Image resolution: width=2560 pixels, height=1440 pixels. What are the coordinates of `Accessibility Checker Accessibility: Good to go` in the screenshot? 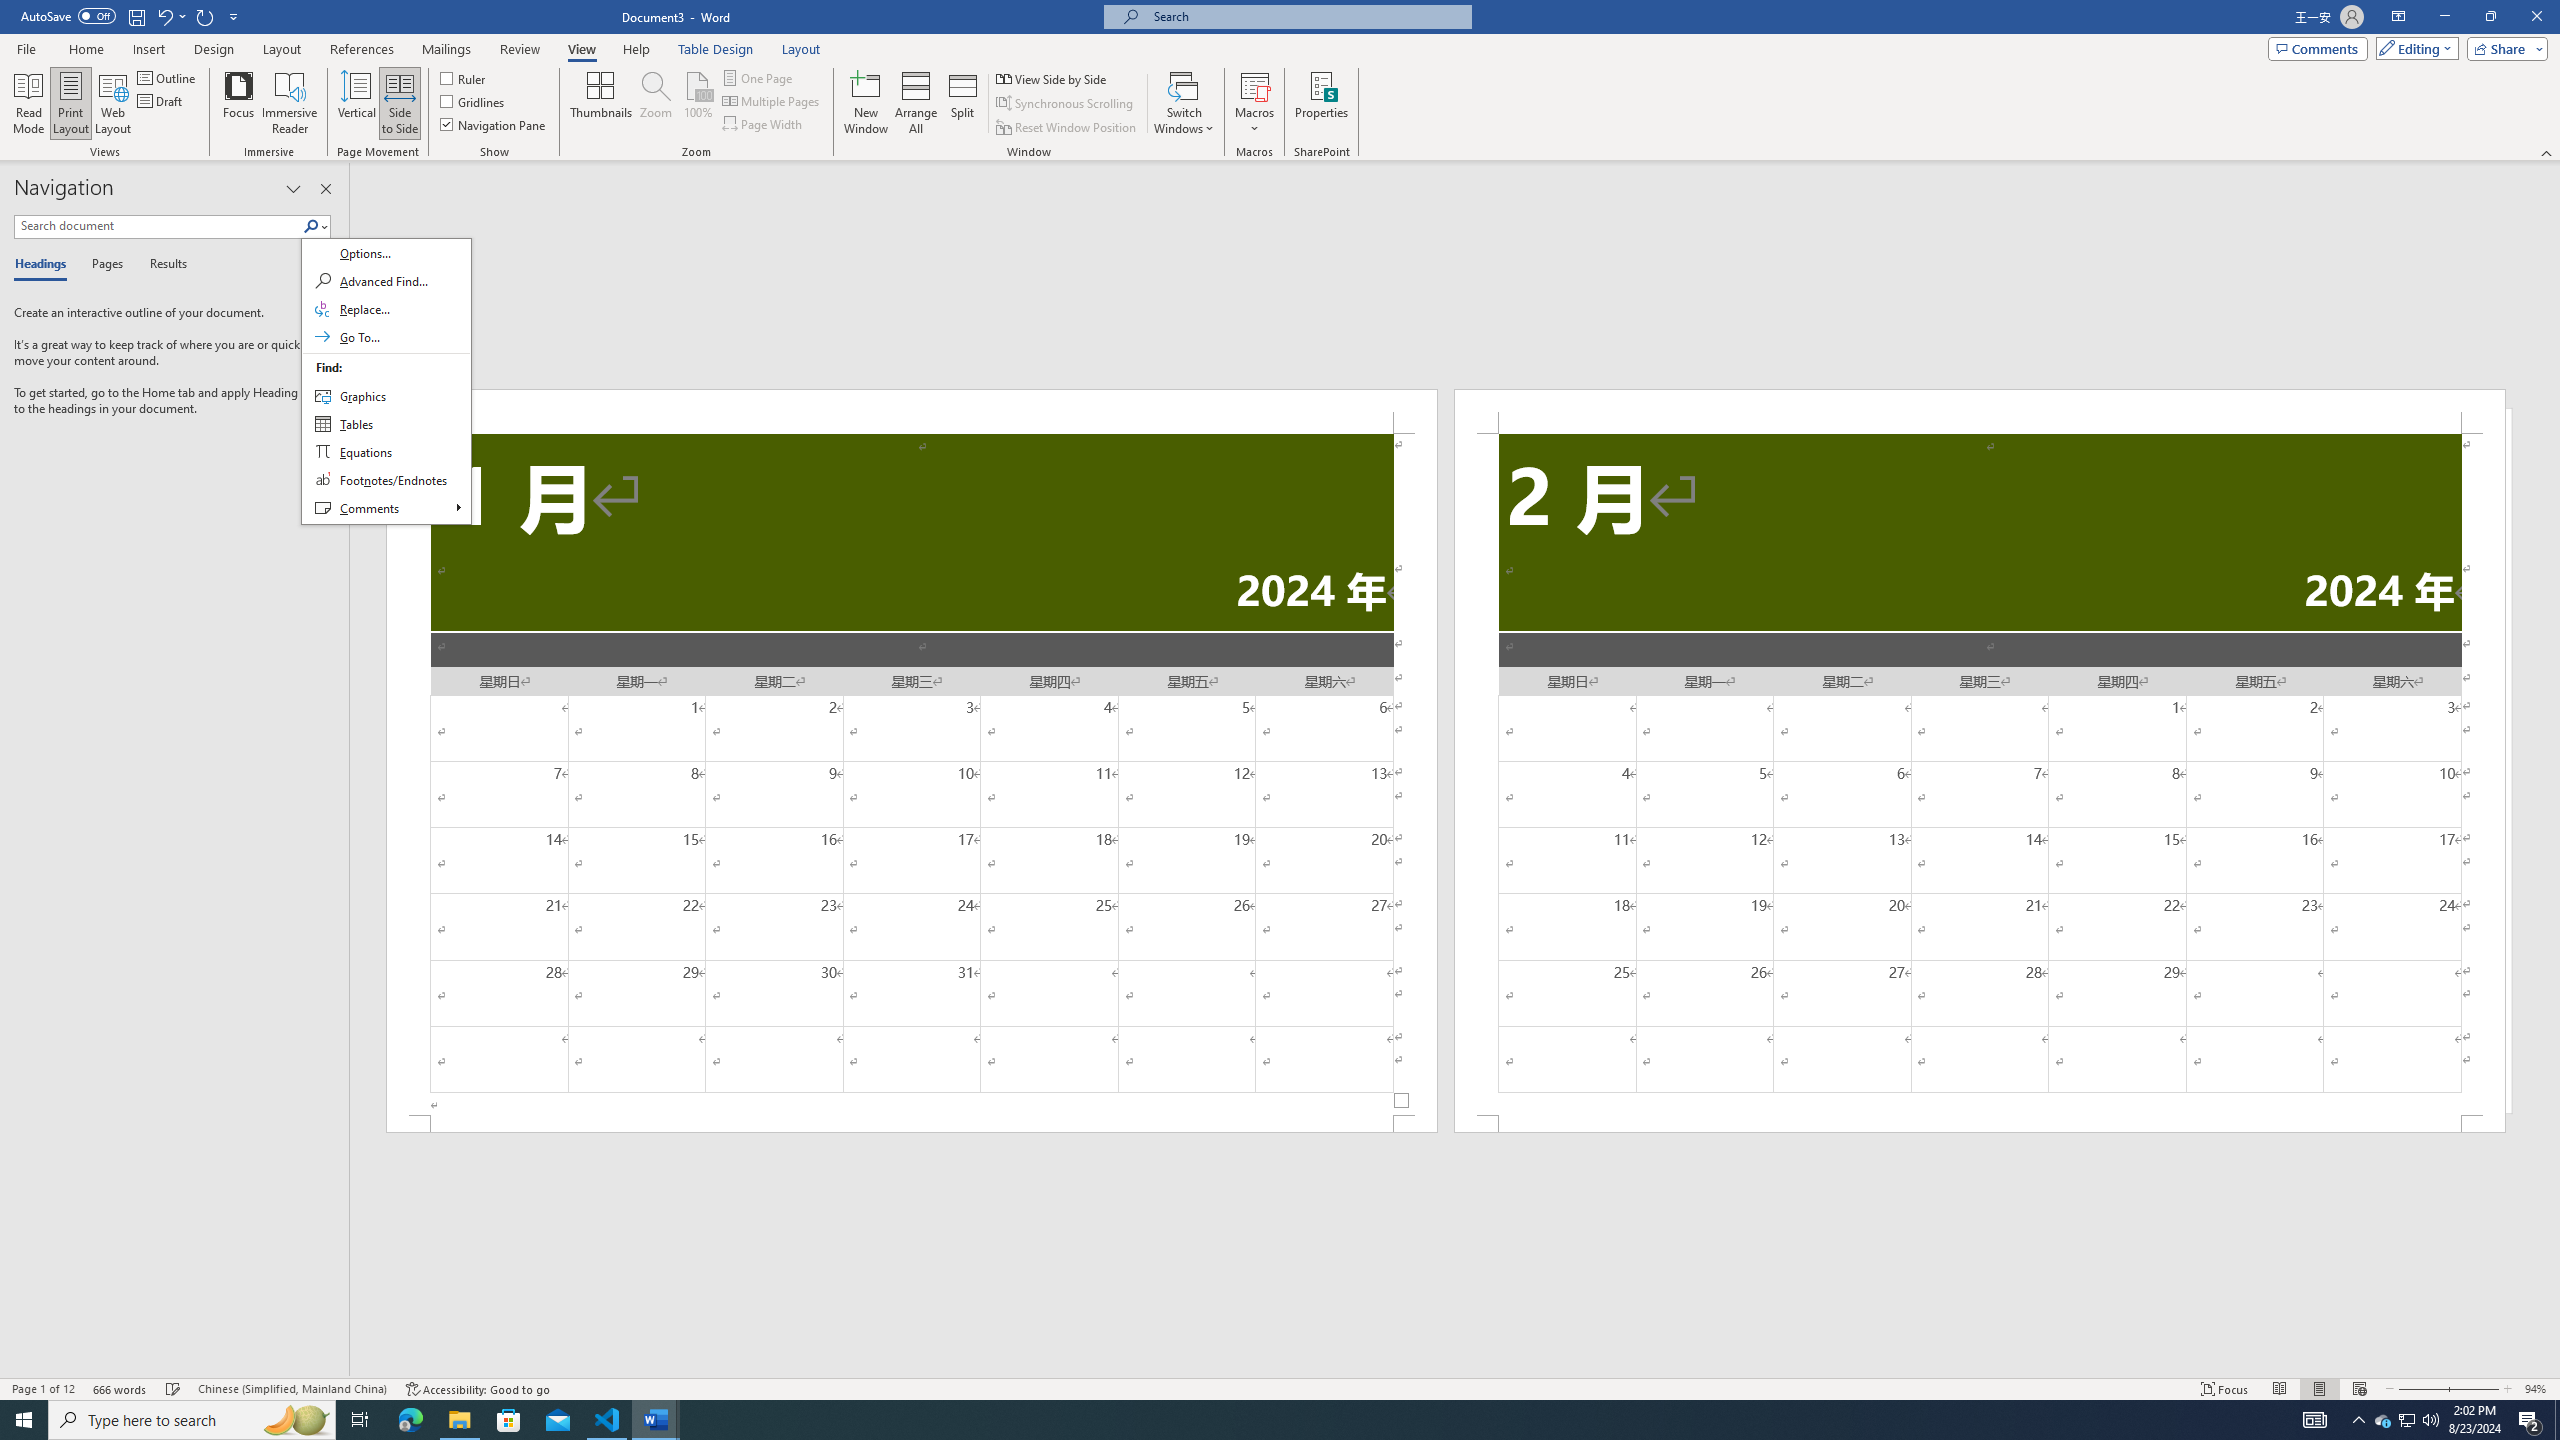 It's located at (477, 1389).